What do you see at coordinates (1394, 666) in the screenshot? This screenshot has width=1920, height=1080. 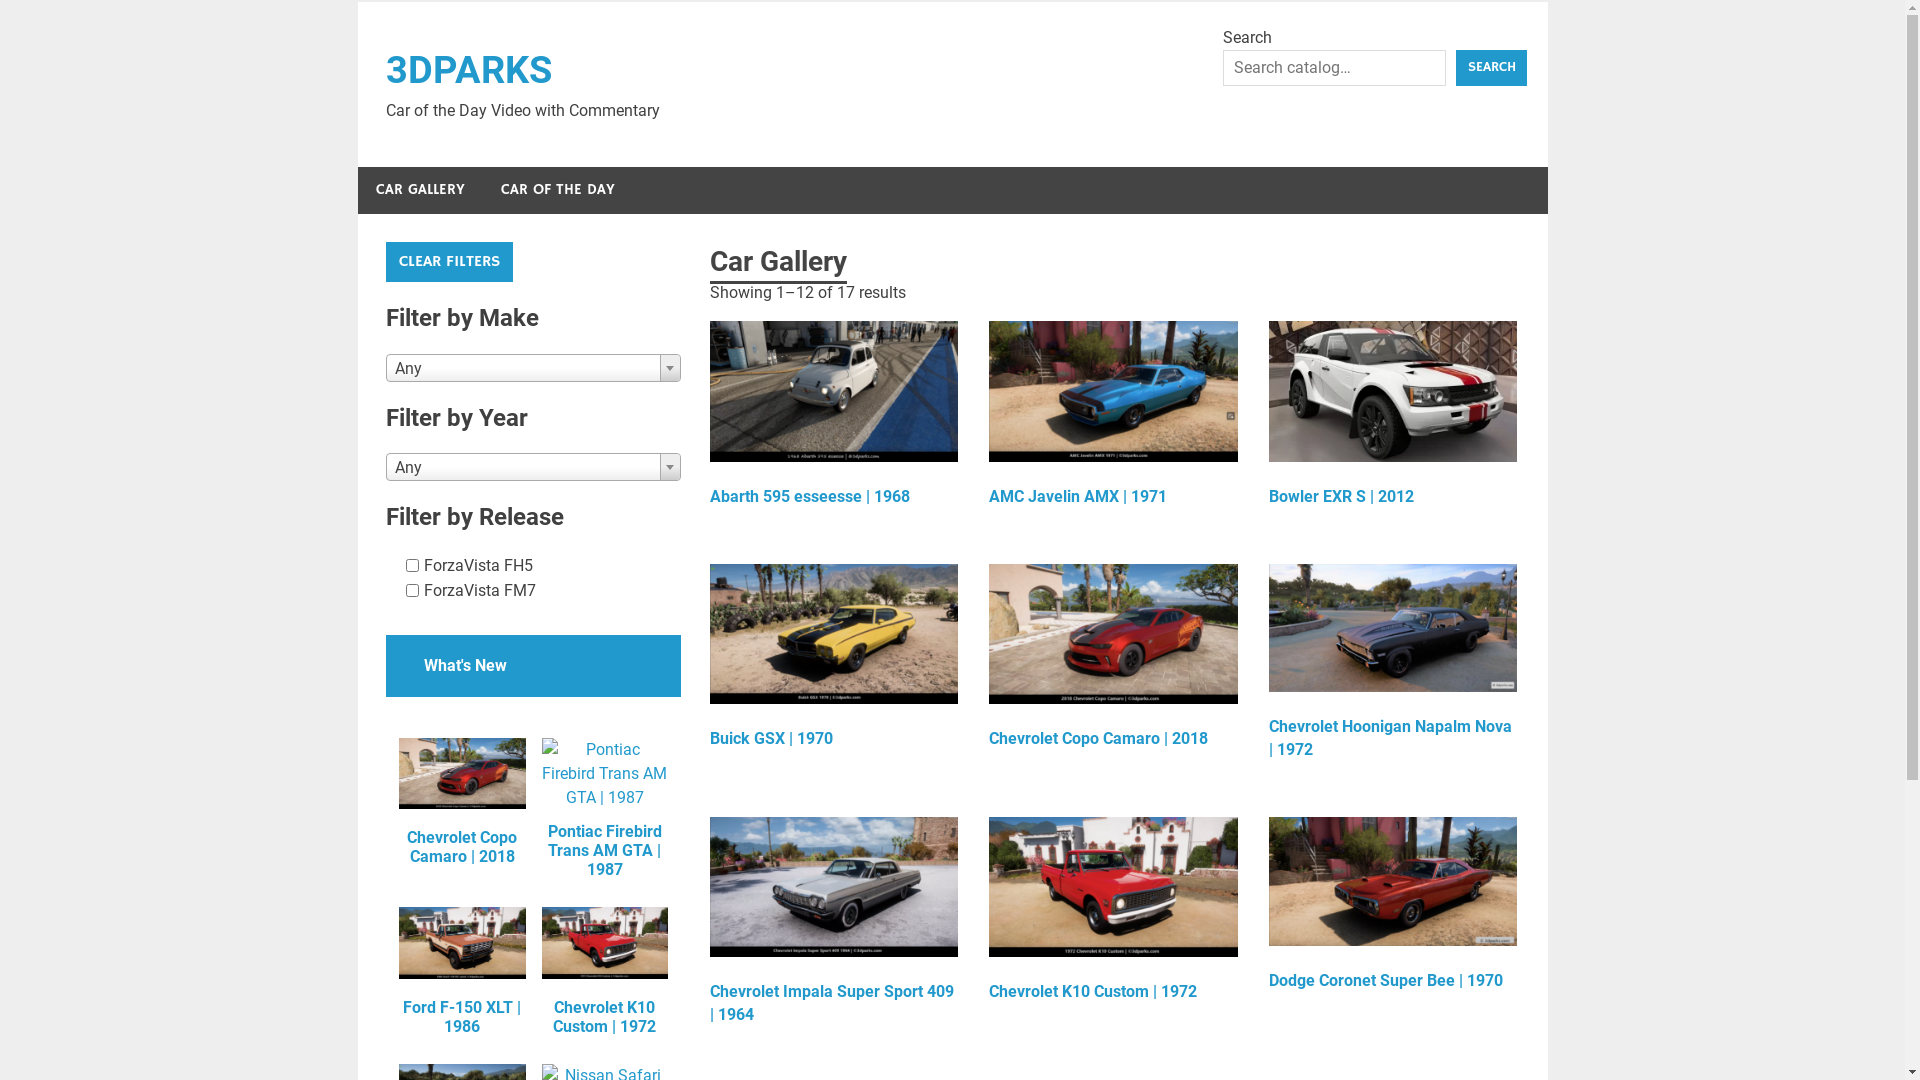 I see `Chevrolet Hoonigan Napalm Nova | 1972` at bounding box center [1394, 666].